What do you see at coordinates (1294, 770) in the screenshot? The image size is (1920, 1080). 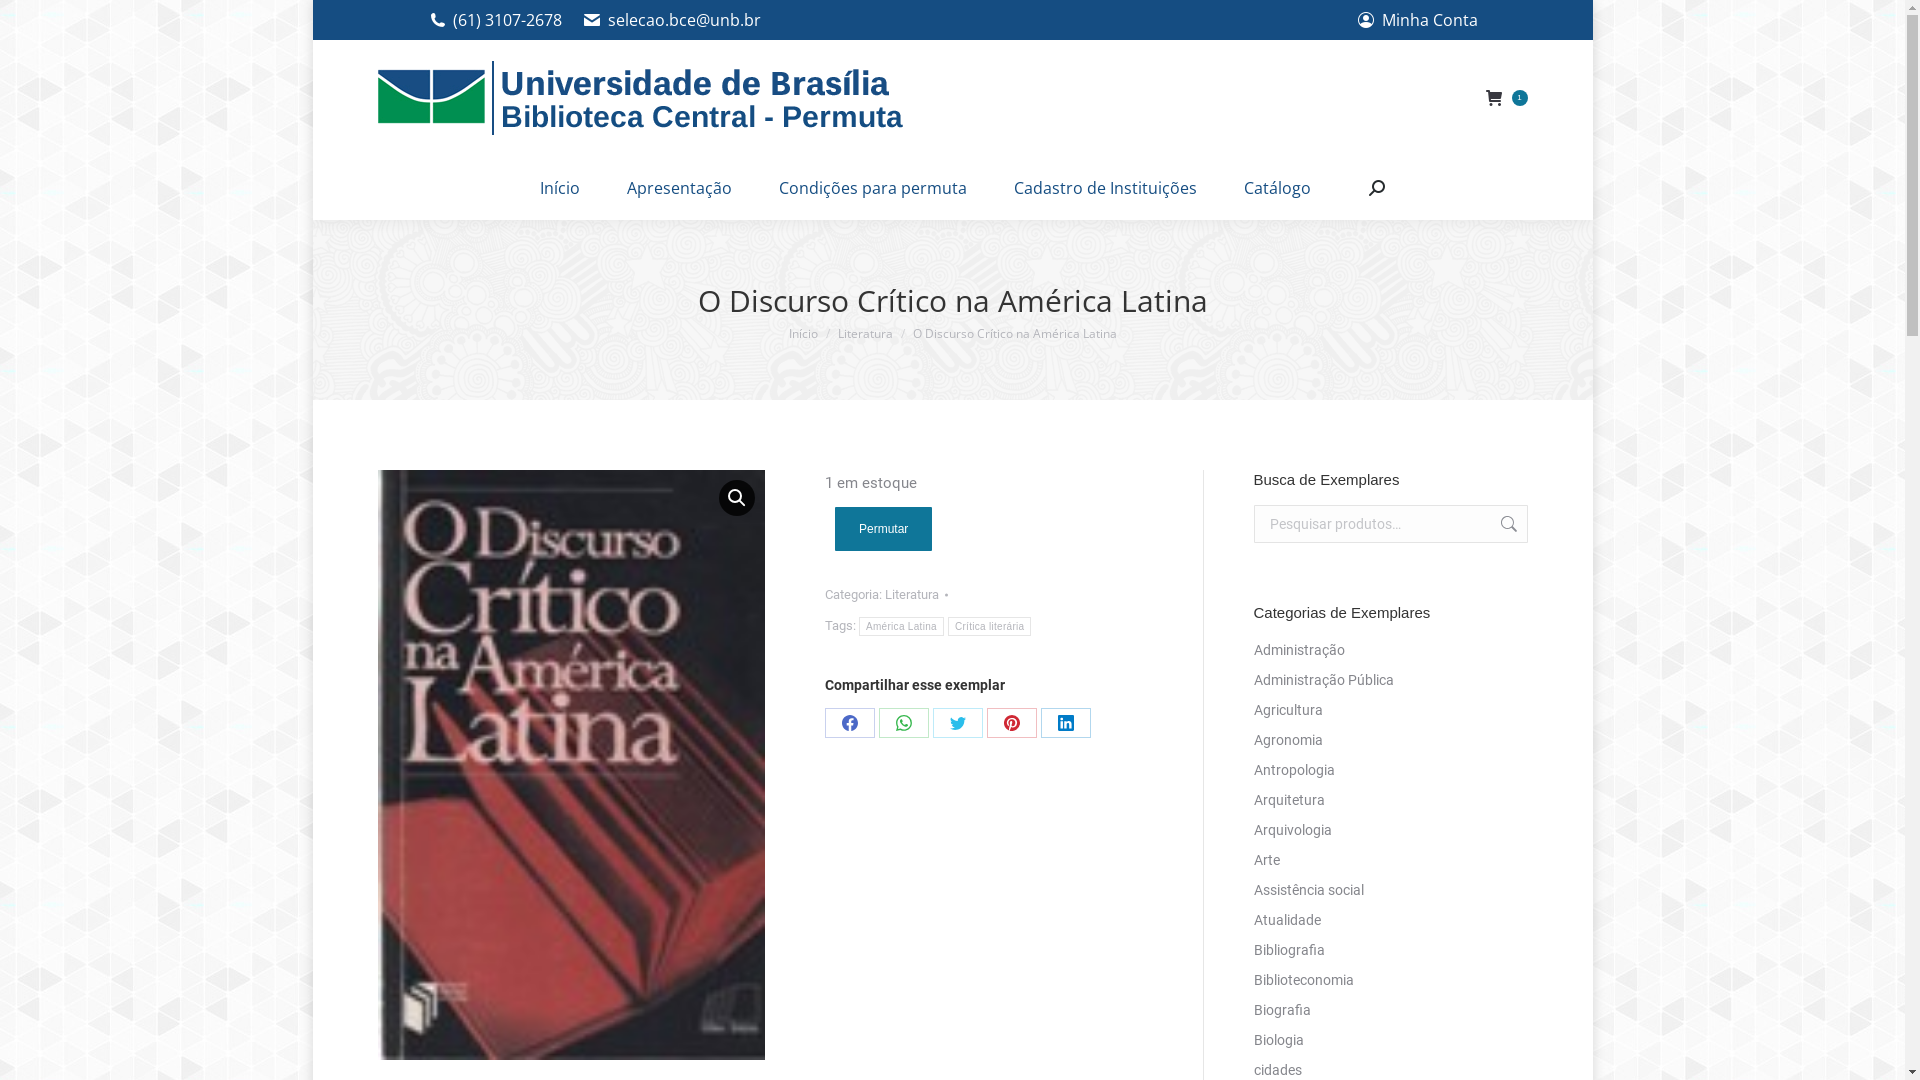 I see `Antropologia` at bounding box center [1294, 770].